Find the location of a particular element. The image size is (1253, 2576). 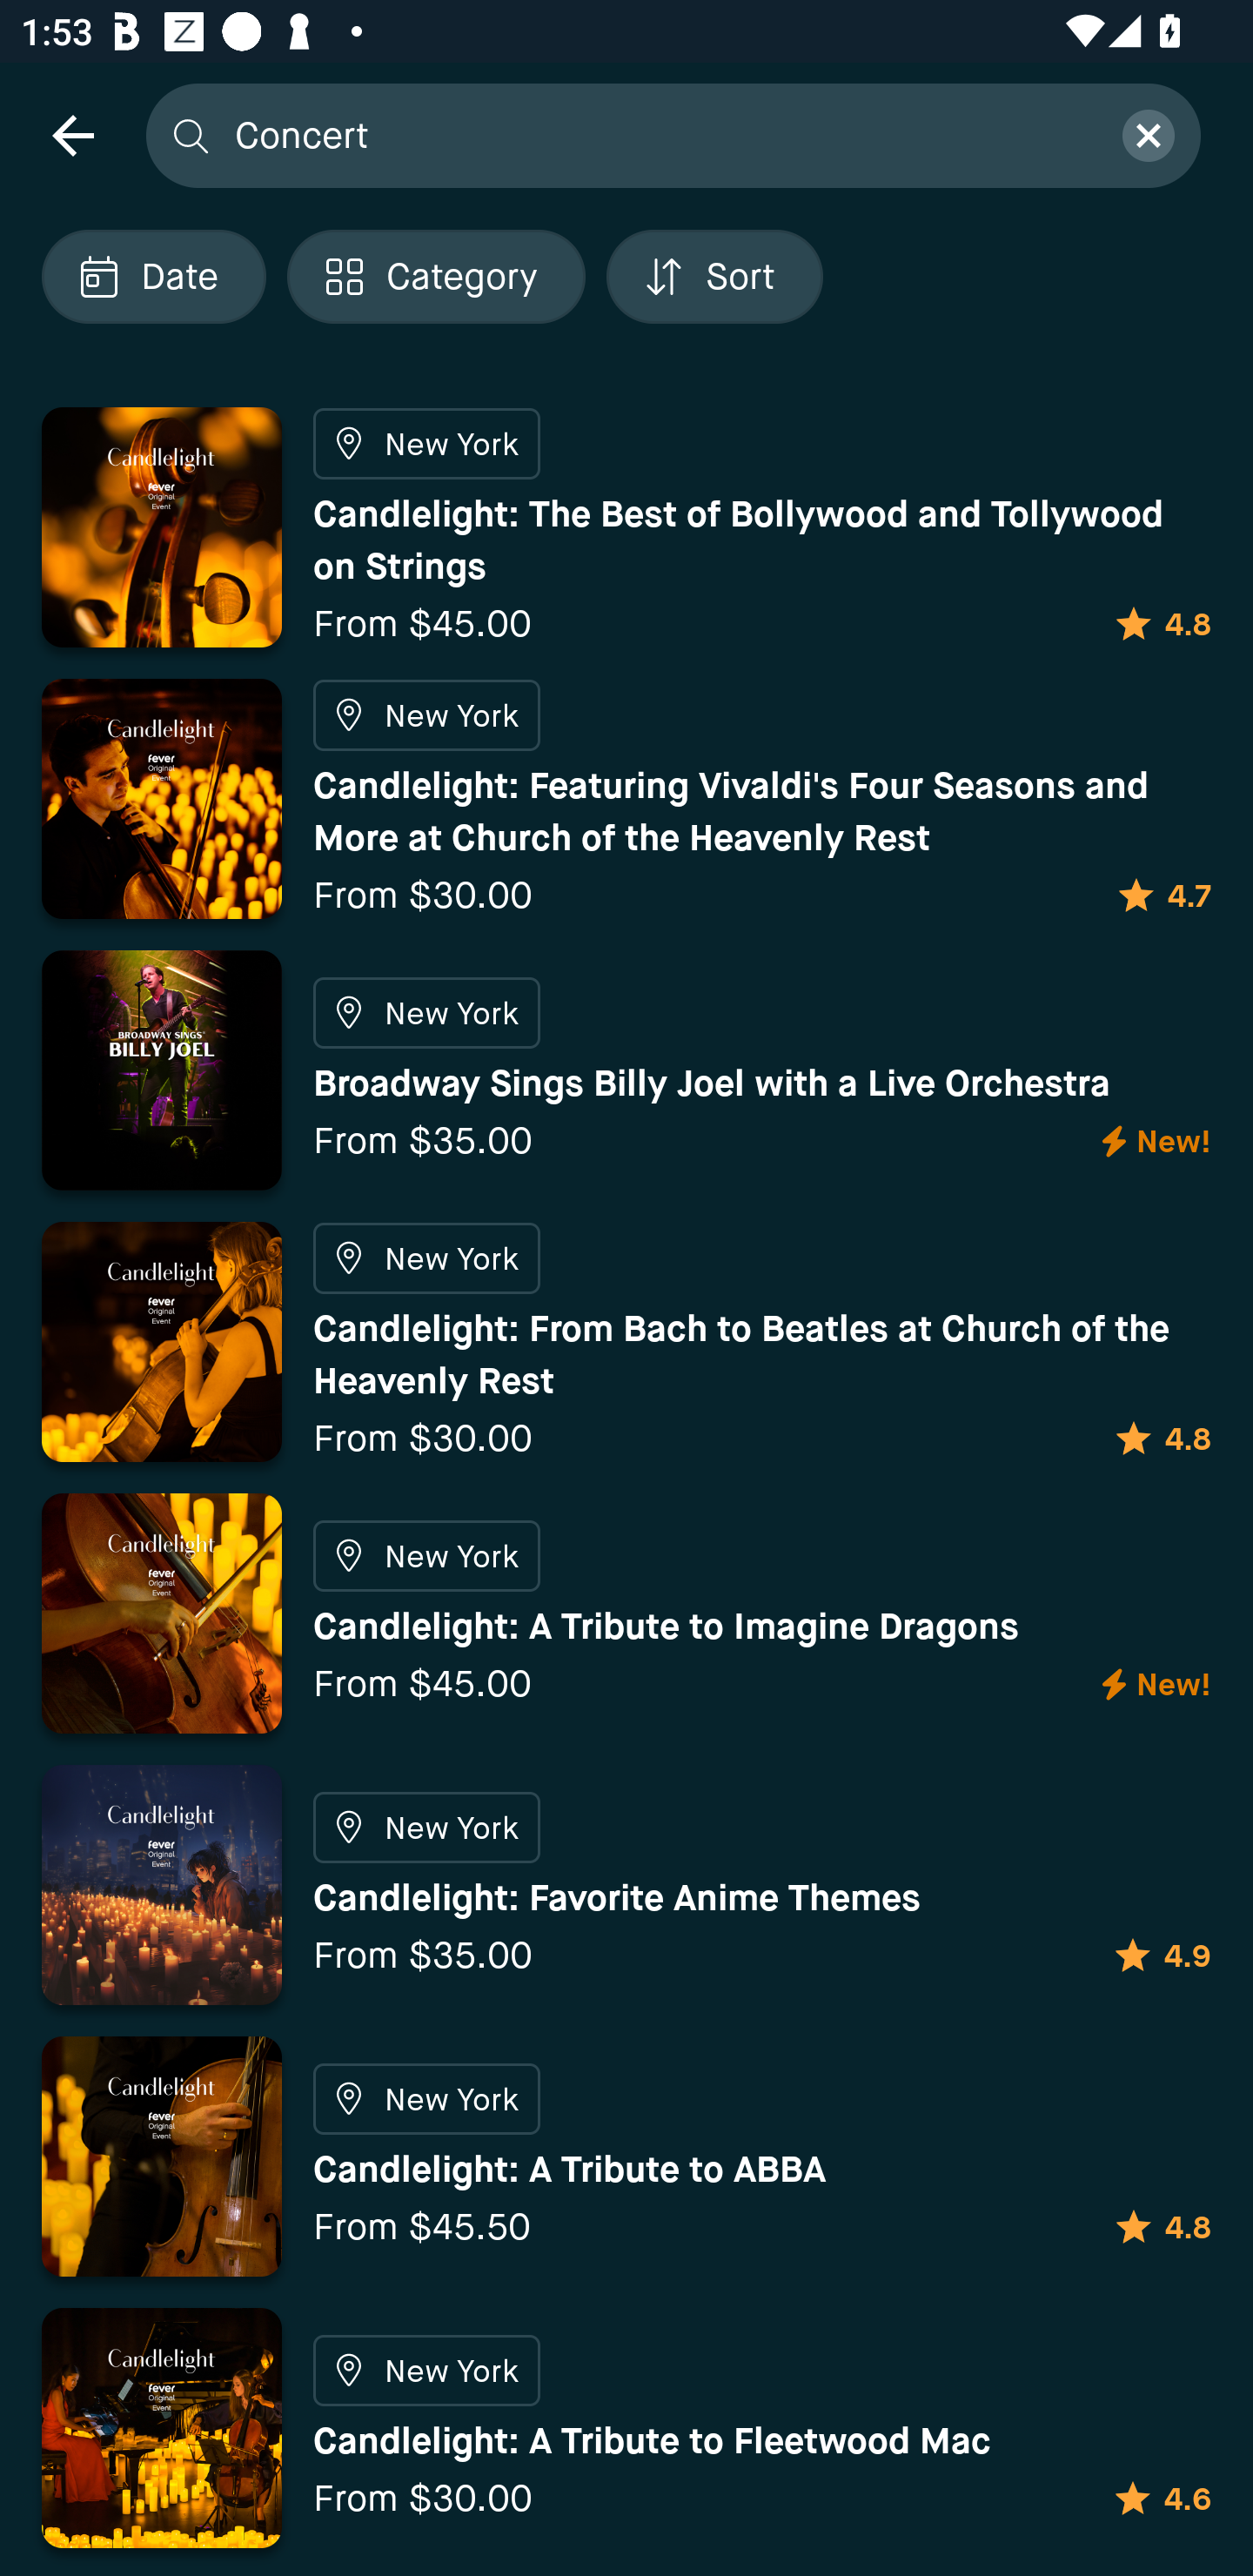

Localized description Sort is located at coordinates (714, 277).